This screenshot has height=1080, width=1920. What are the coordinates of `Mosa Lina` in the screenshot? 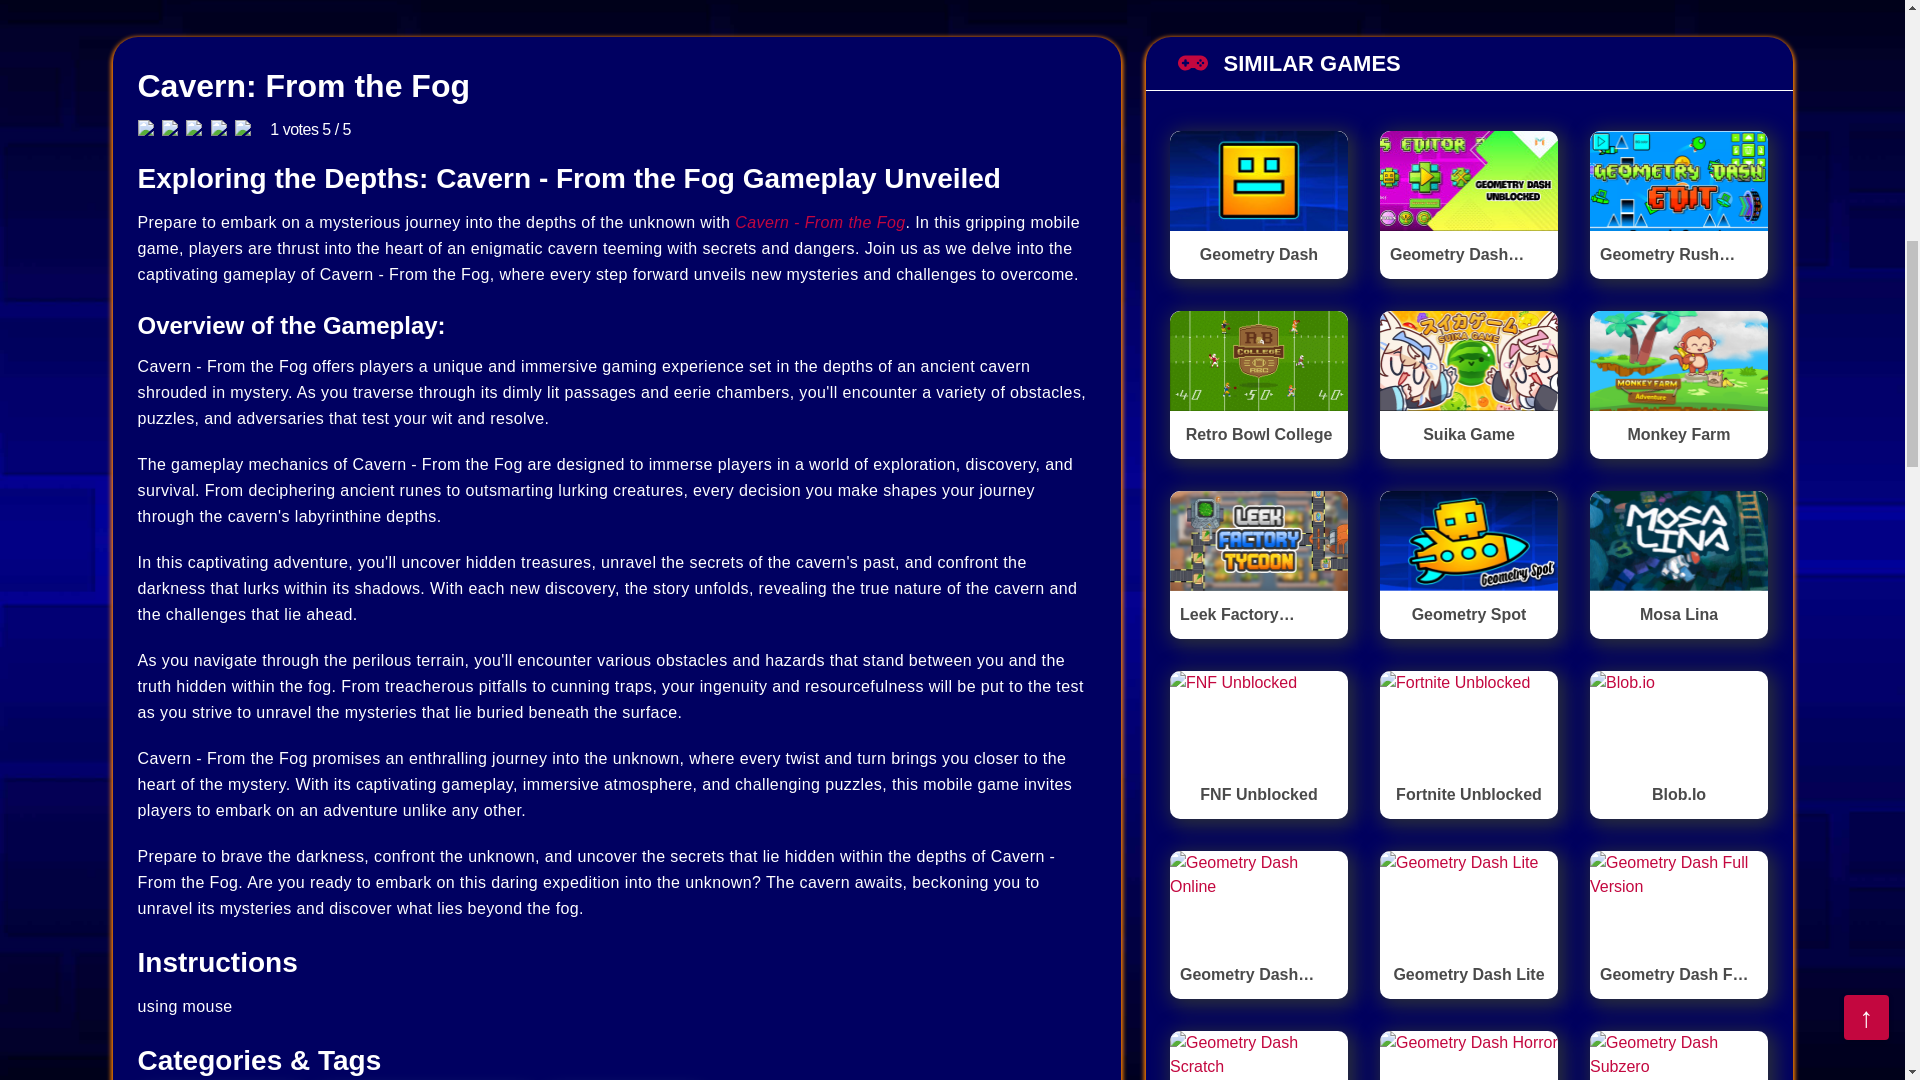 It's located at (1678, 564).